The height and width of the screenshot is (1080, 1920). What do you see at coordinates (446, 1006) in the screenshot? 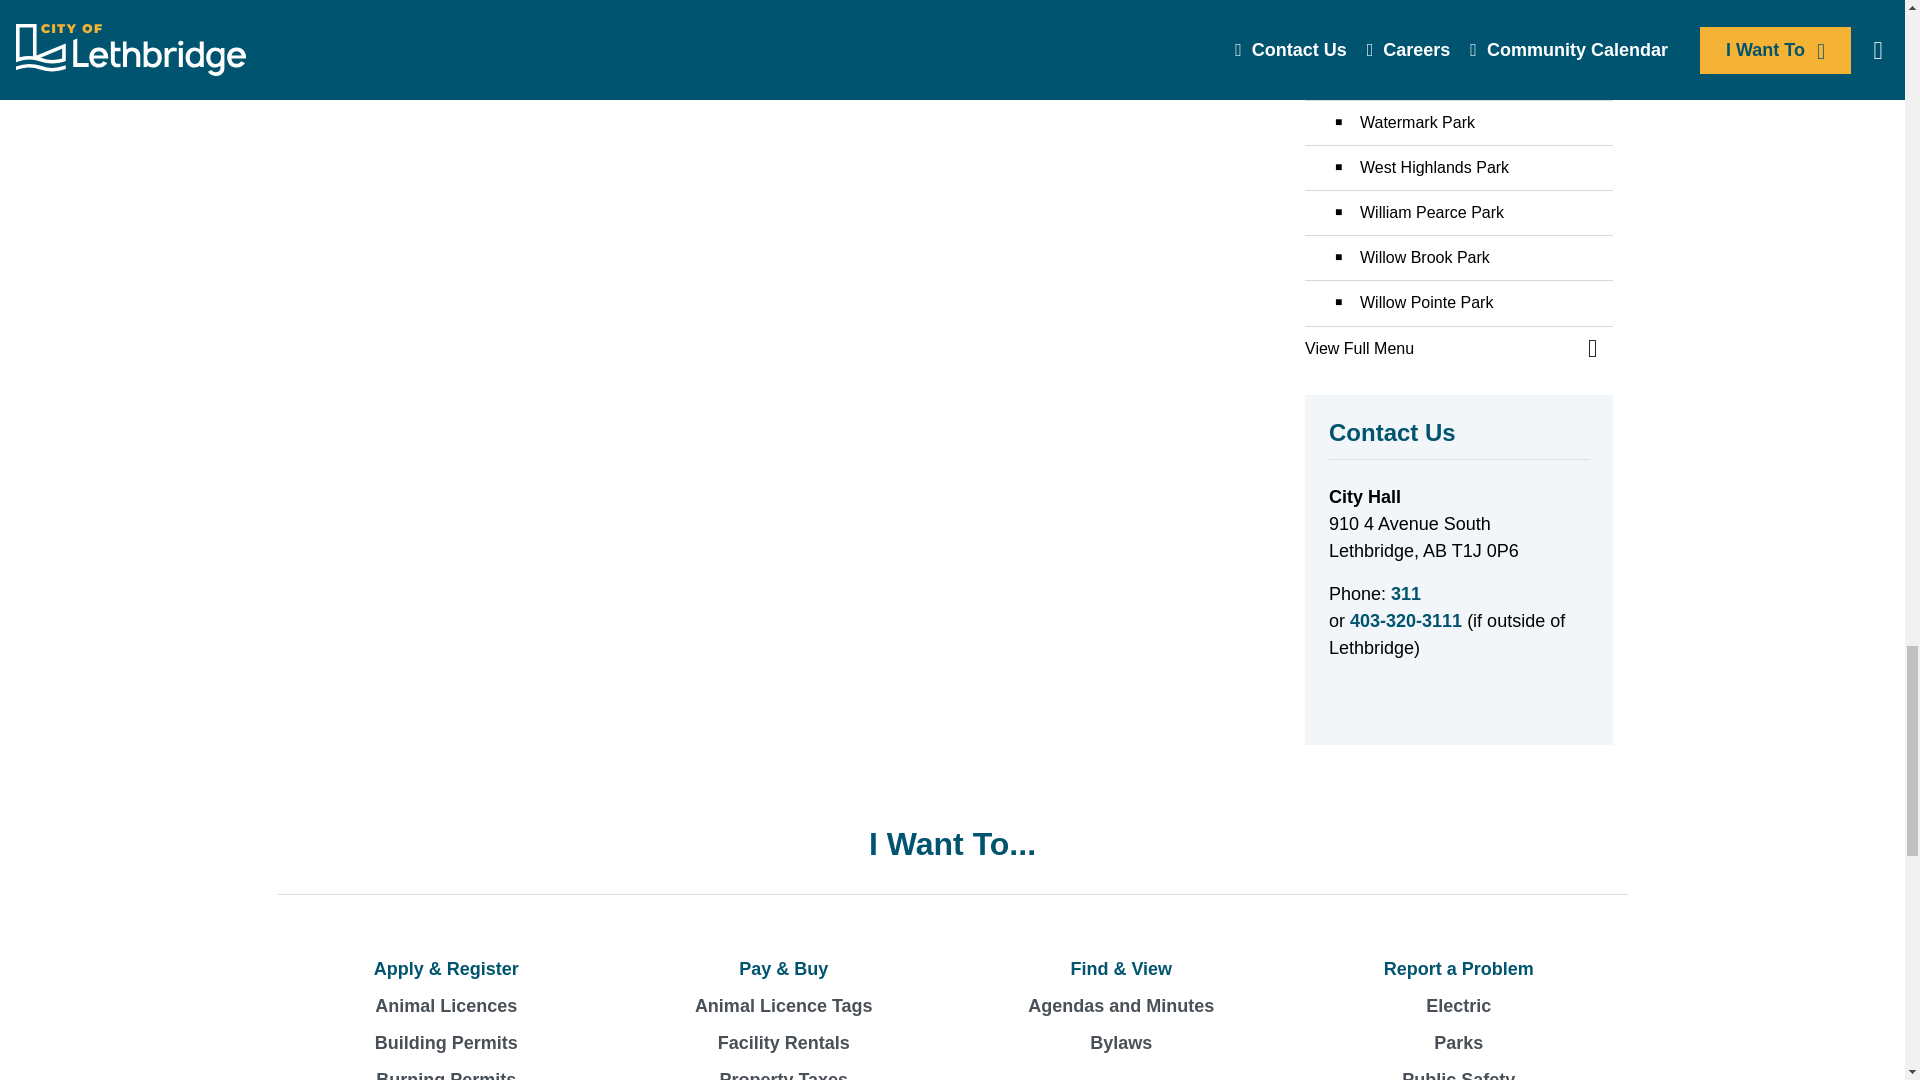
I see `Animal Licences` at bounding box center [446, 1006].